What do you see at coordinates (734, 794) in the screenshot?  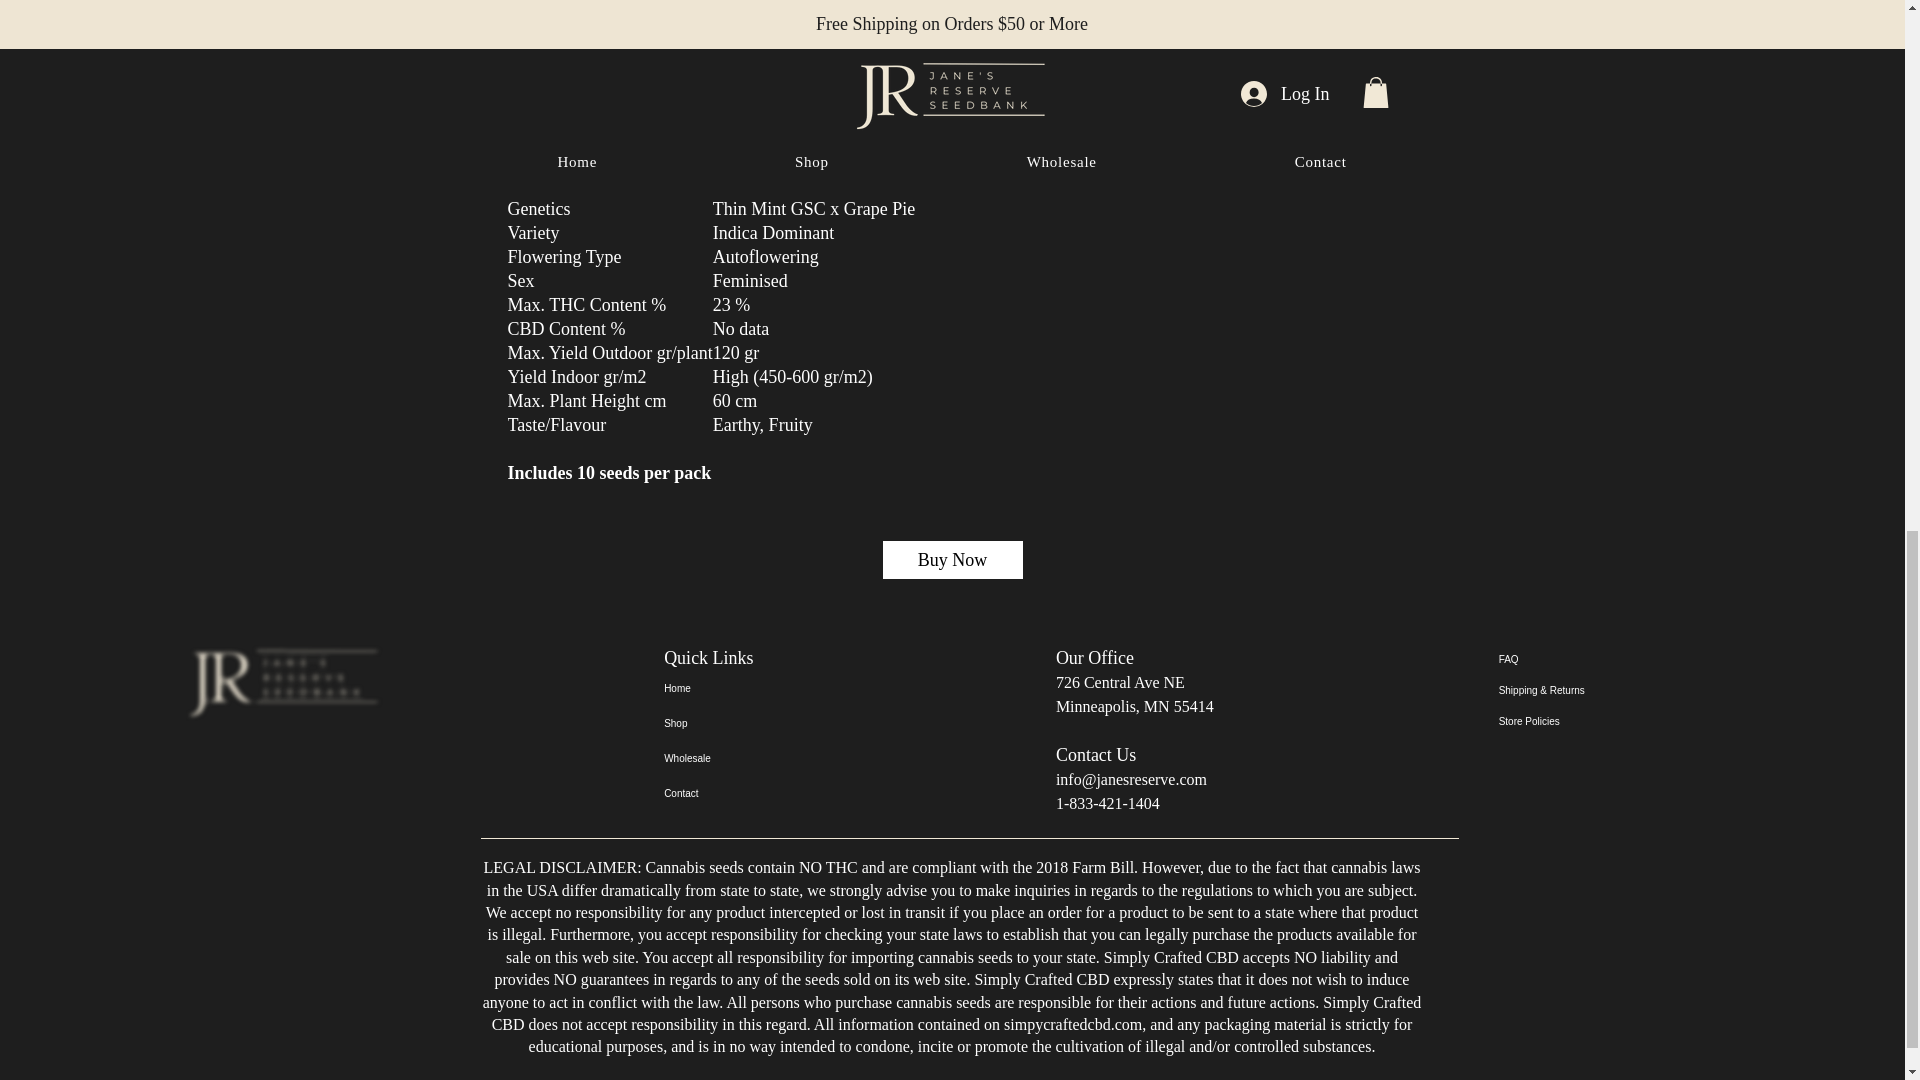 I see `Contact` at bounding box center [734, 794].